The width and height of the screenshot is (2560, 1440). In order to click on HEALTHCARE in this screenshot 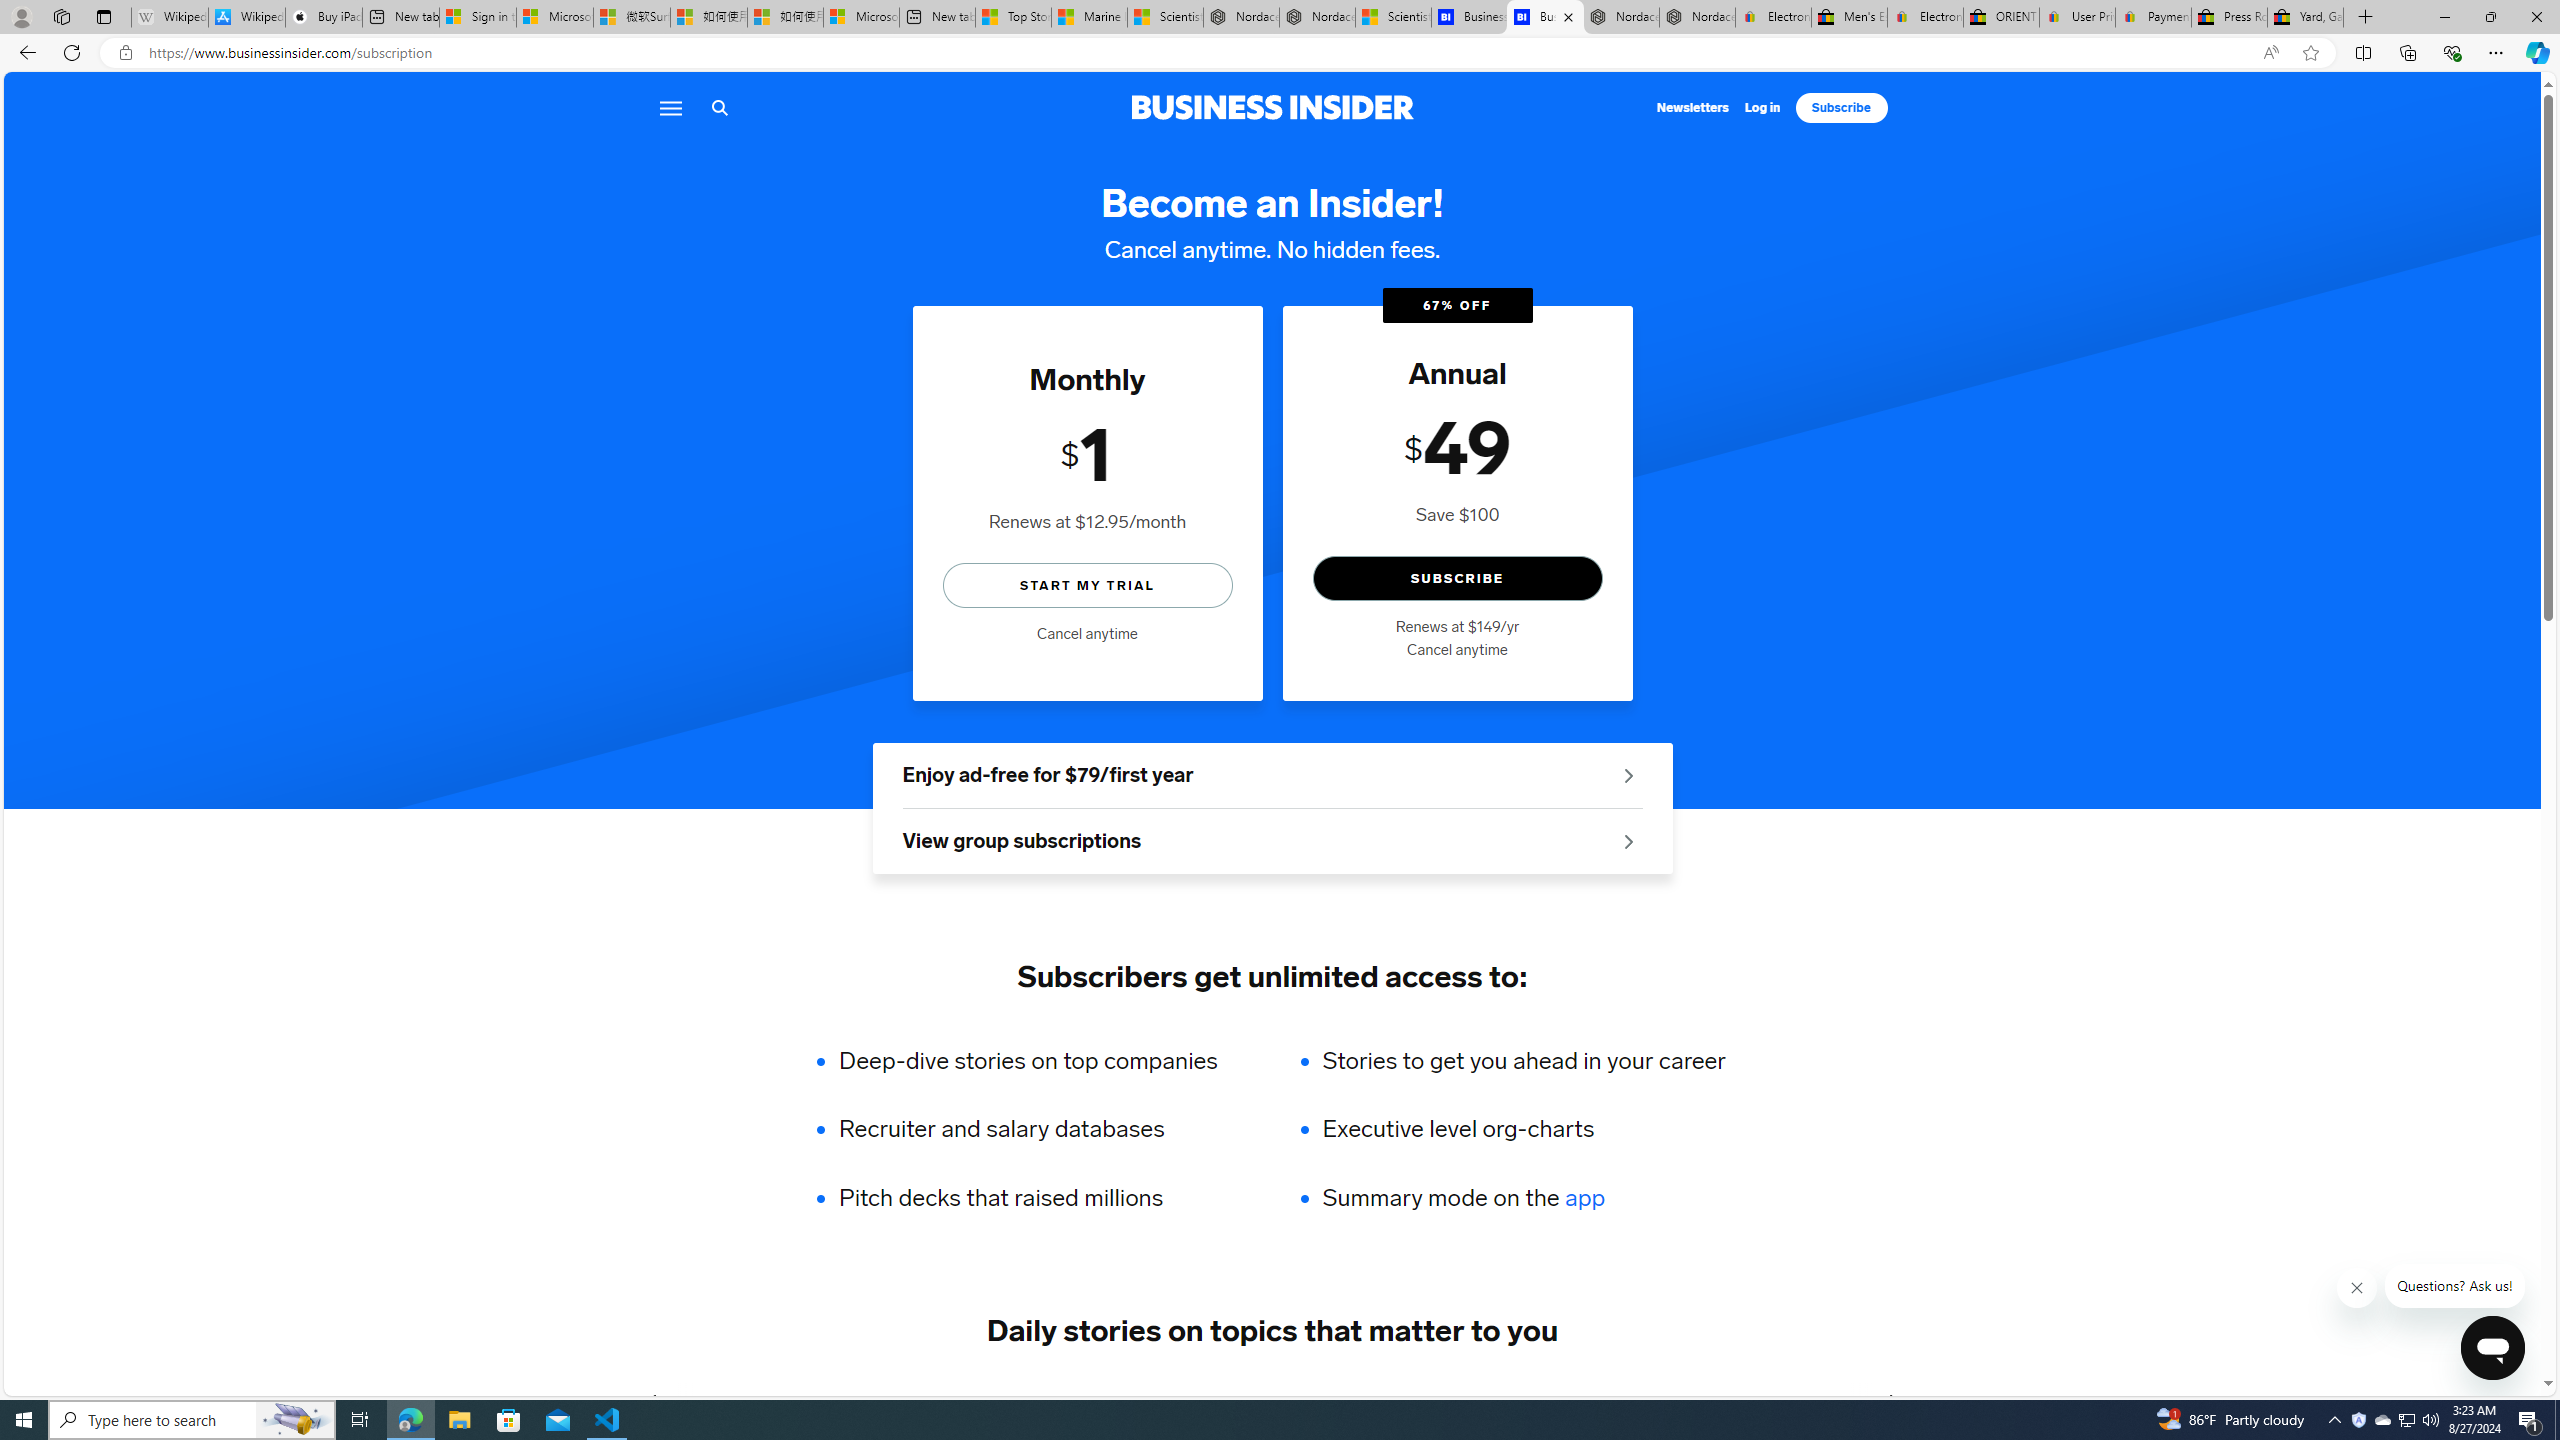, I will do `click(1412, 1400)`.